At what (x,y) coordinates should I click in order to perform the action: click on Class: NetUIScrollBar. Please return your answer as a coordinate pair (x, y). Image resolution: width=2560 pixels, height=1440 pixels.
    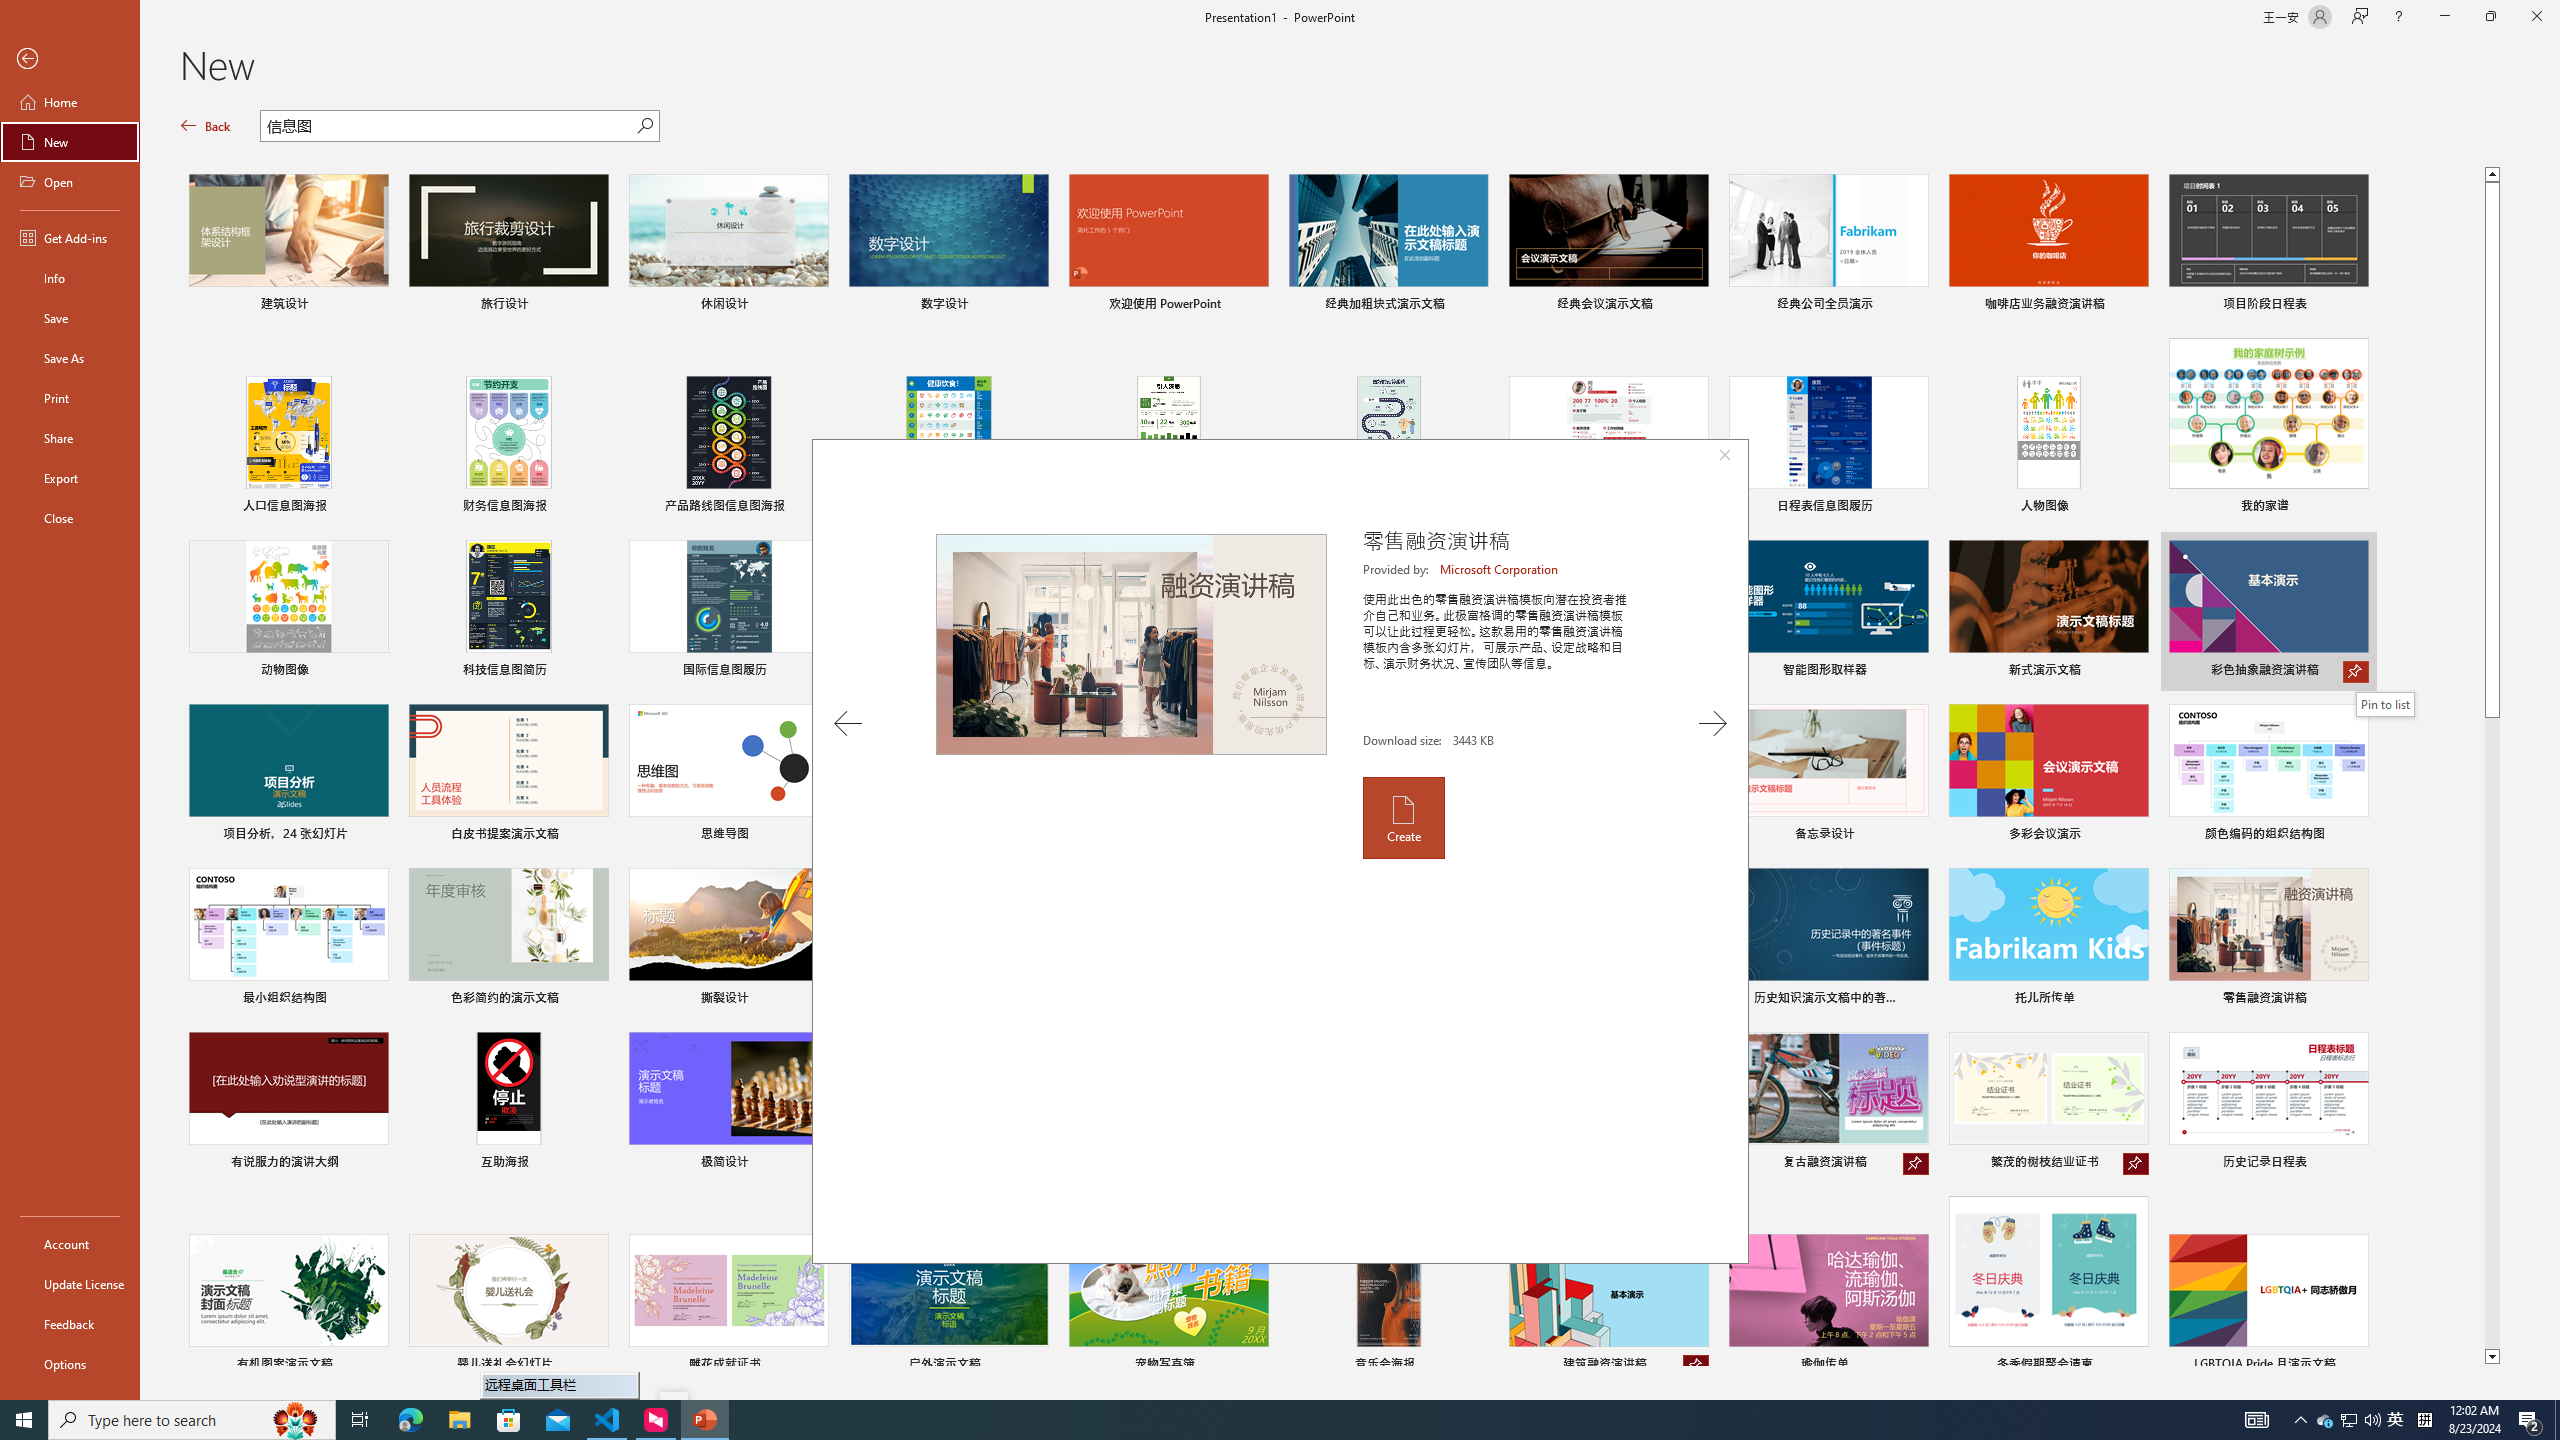
    Looking at the image, I should click on (2551, 752).